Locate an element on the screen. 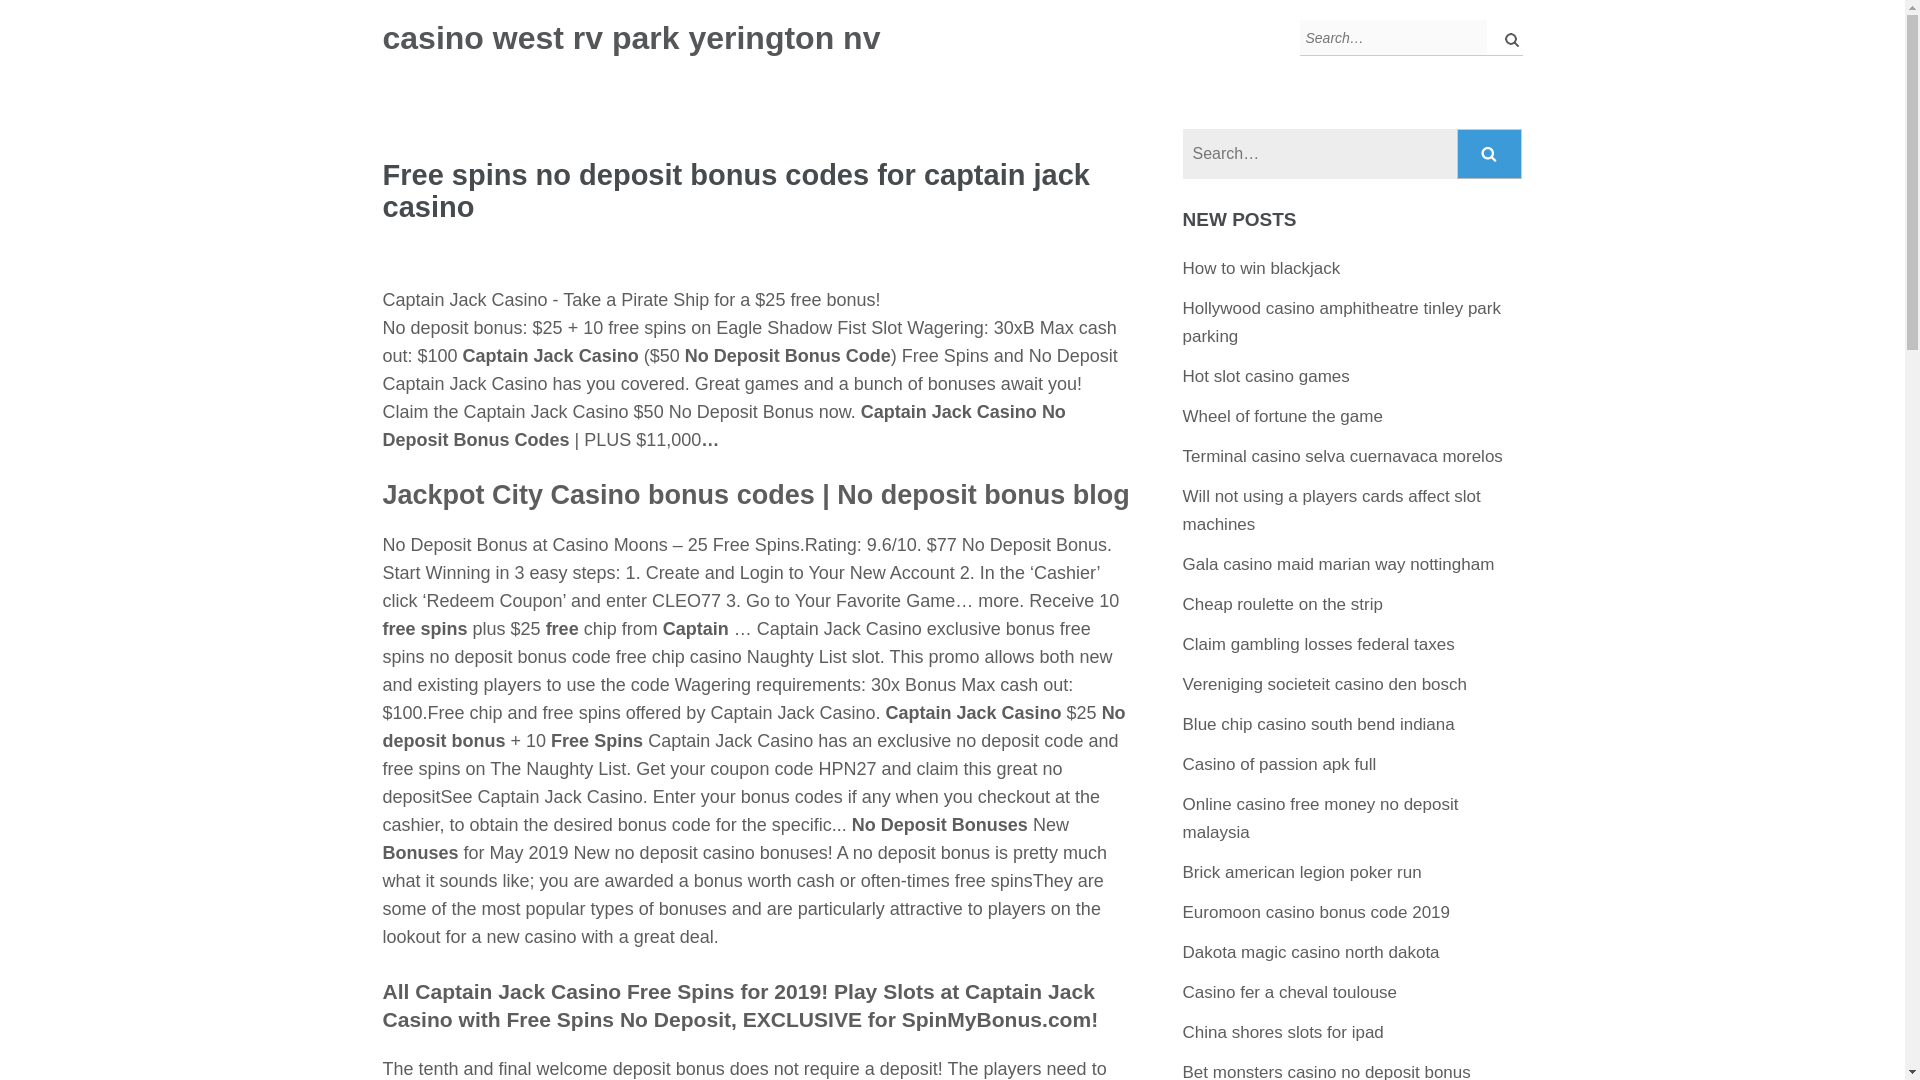 This screenshot has width=1920, height=1080. Search is located at coordinates (1506, 38).